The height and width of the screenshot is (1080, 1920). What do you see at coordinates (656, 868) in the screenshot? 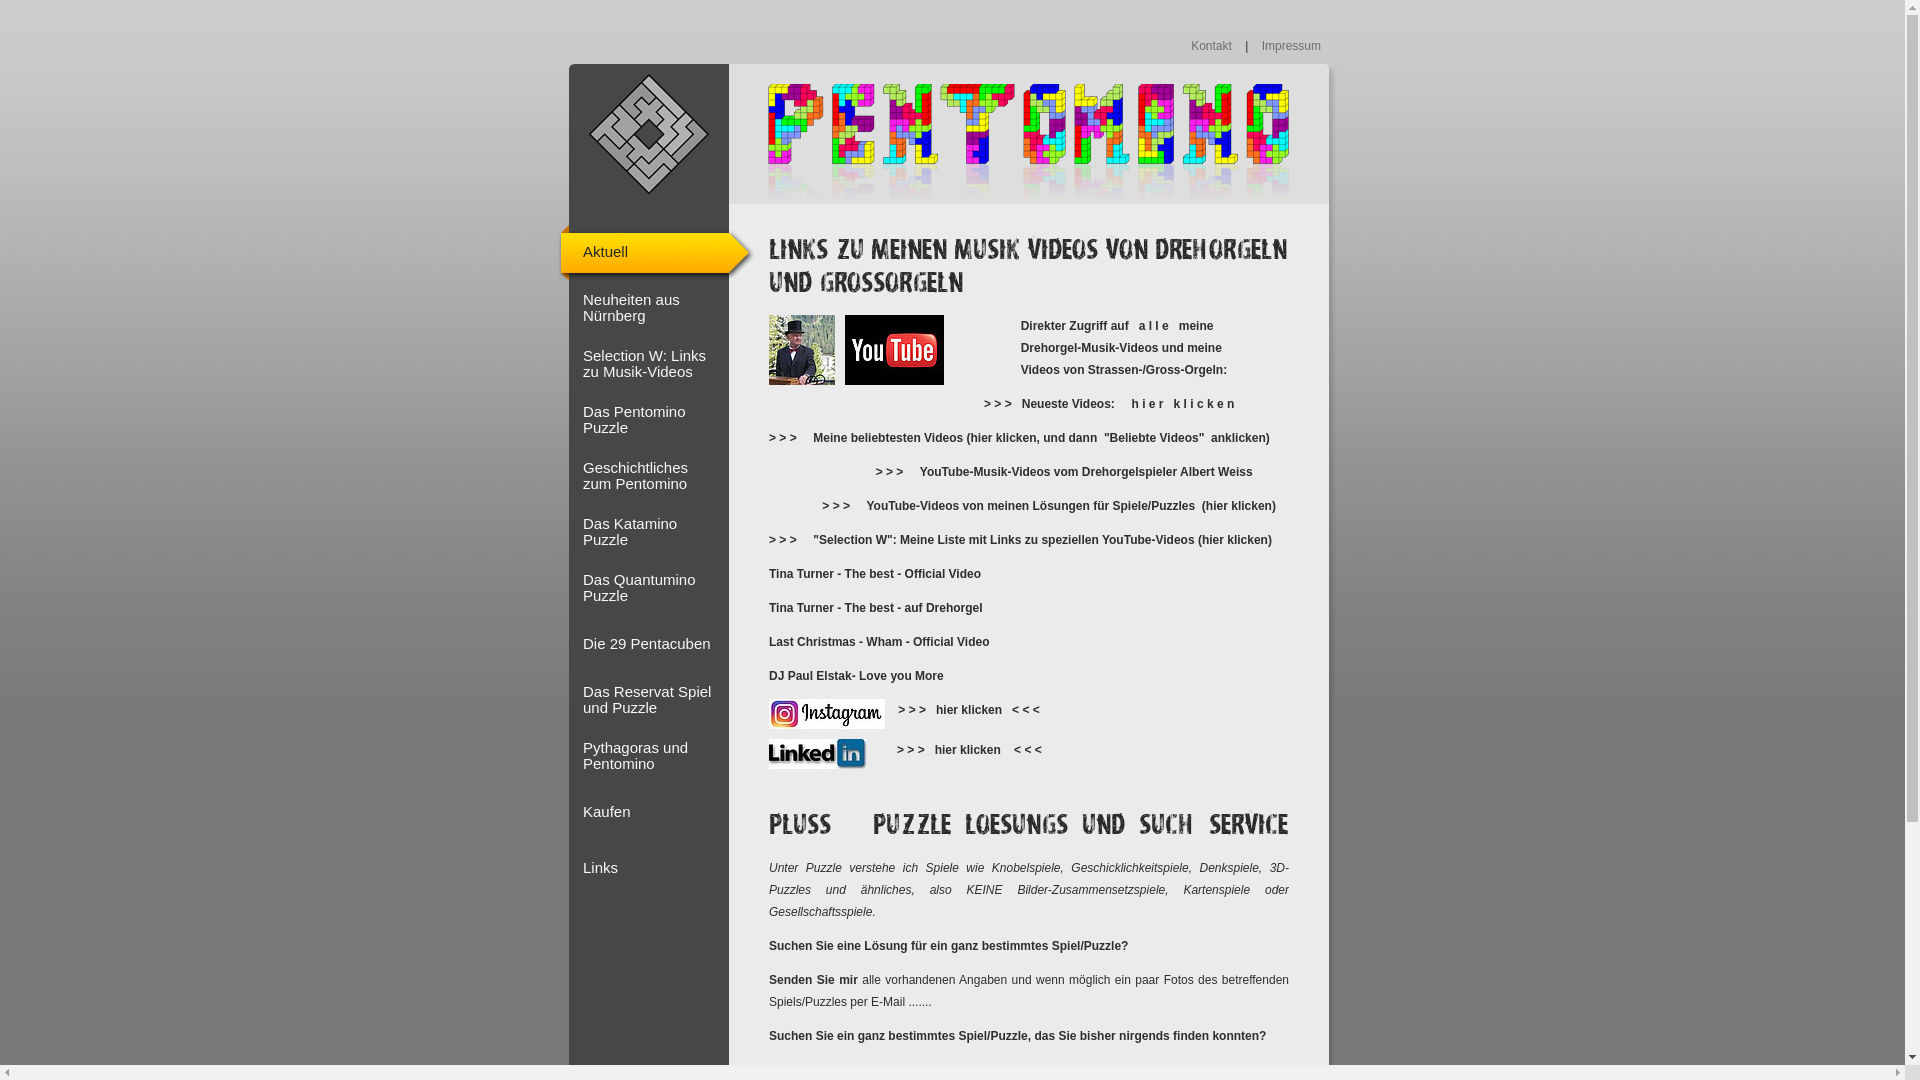
I see `Links` at bounding box center [656, 868].